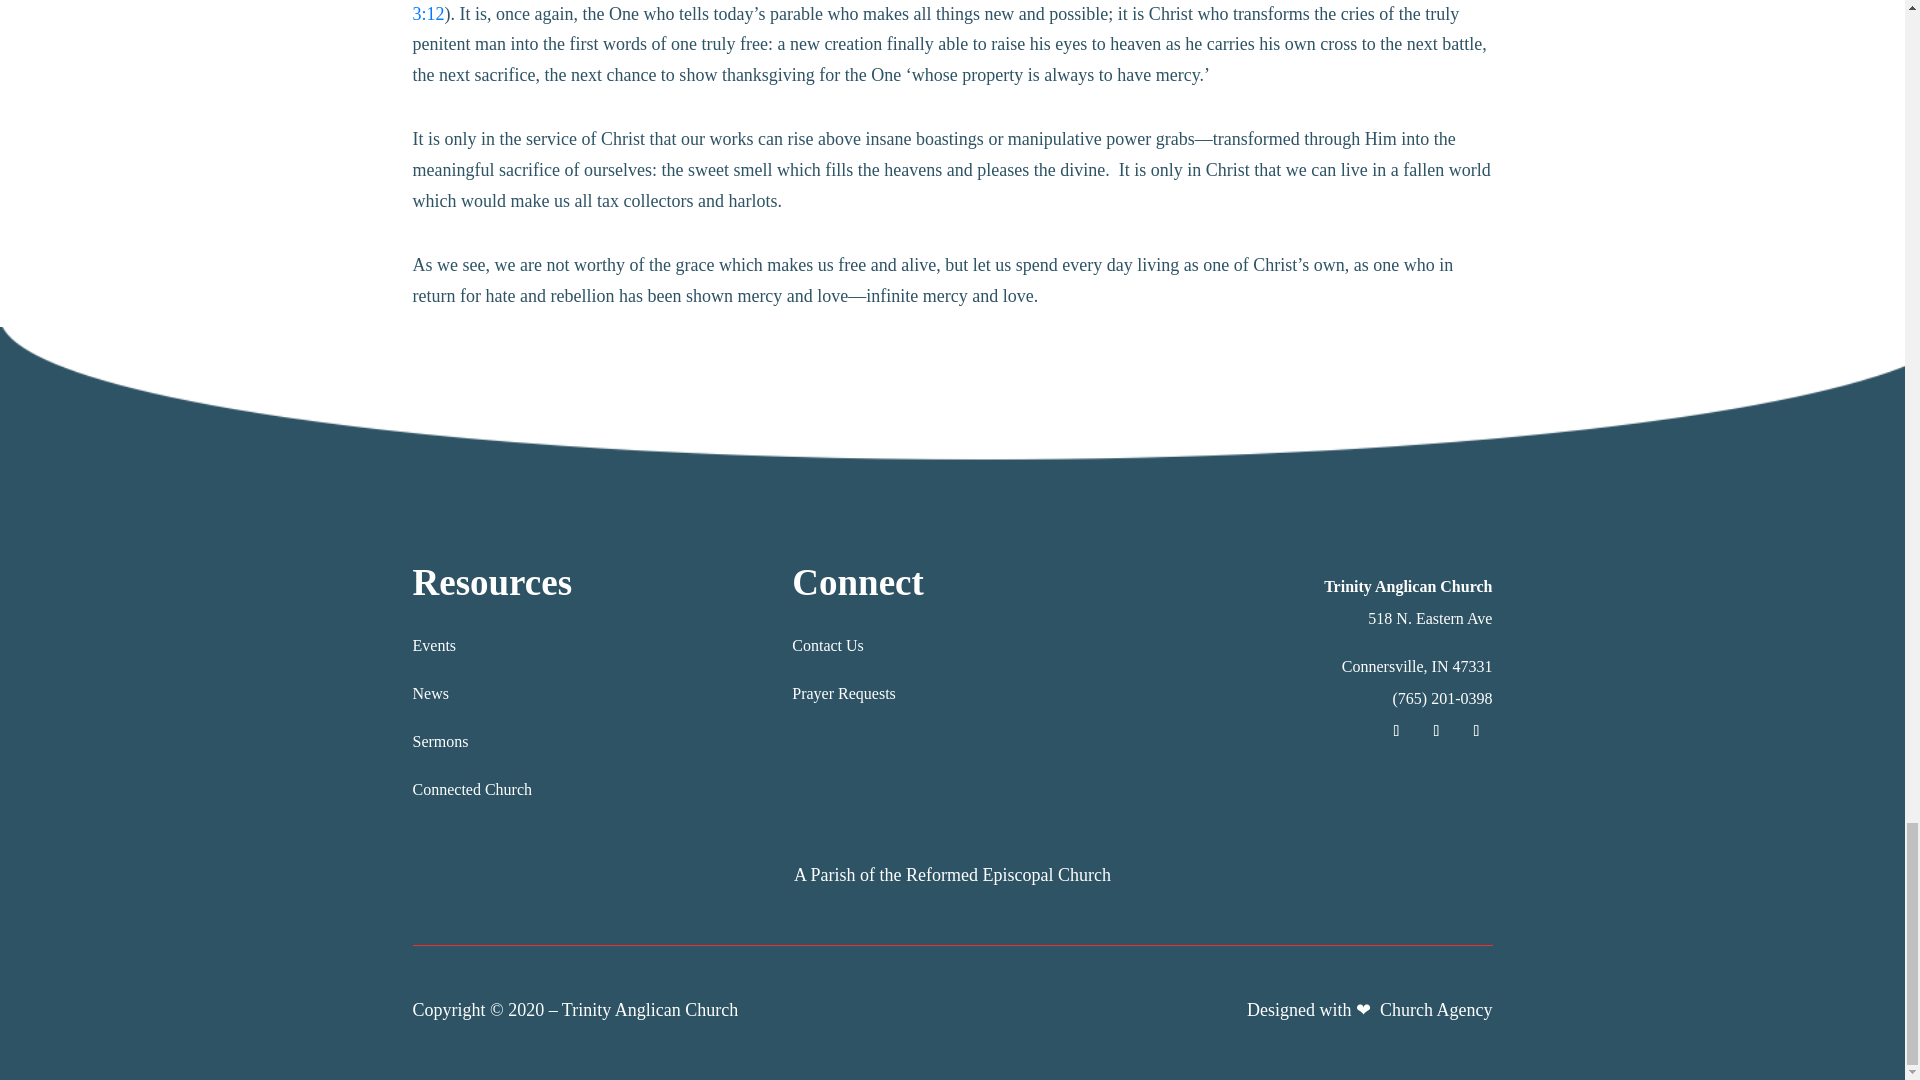  I want to click on Events, so click(434, 646).